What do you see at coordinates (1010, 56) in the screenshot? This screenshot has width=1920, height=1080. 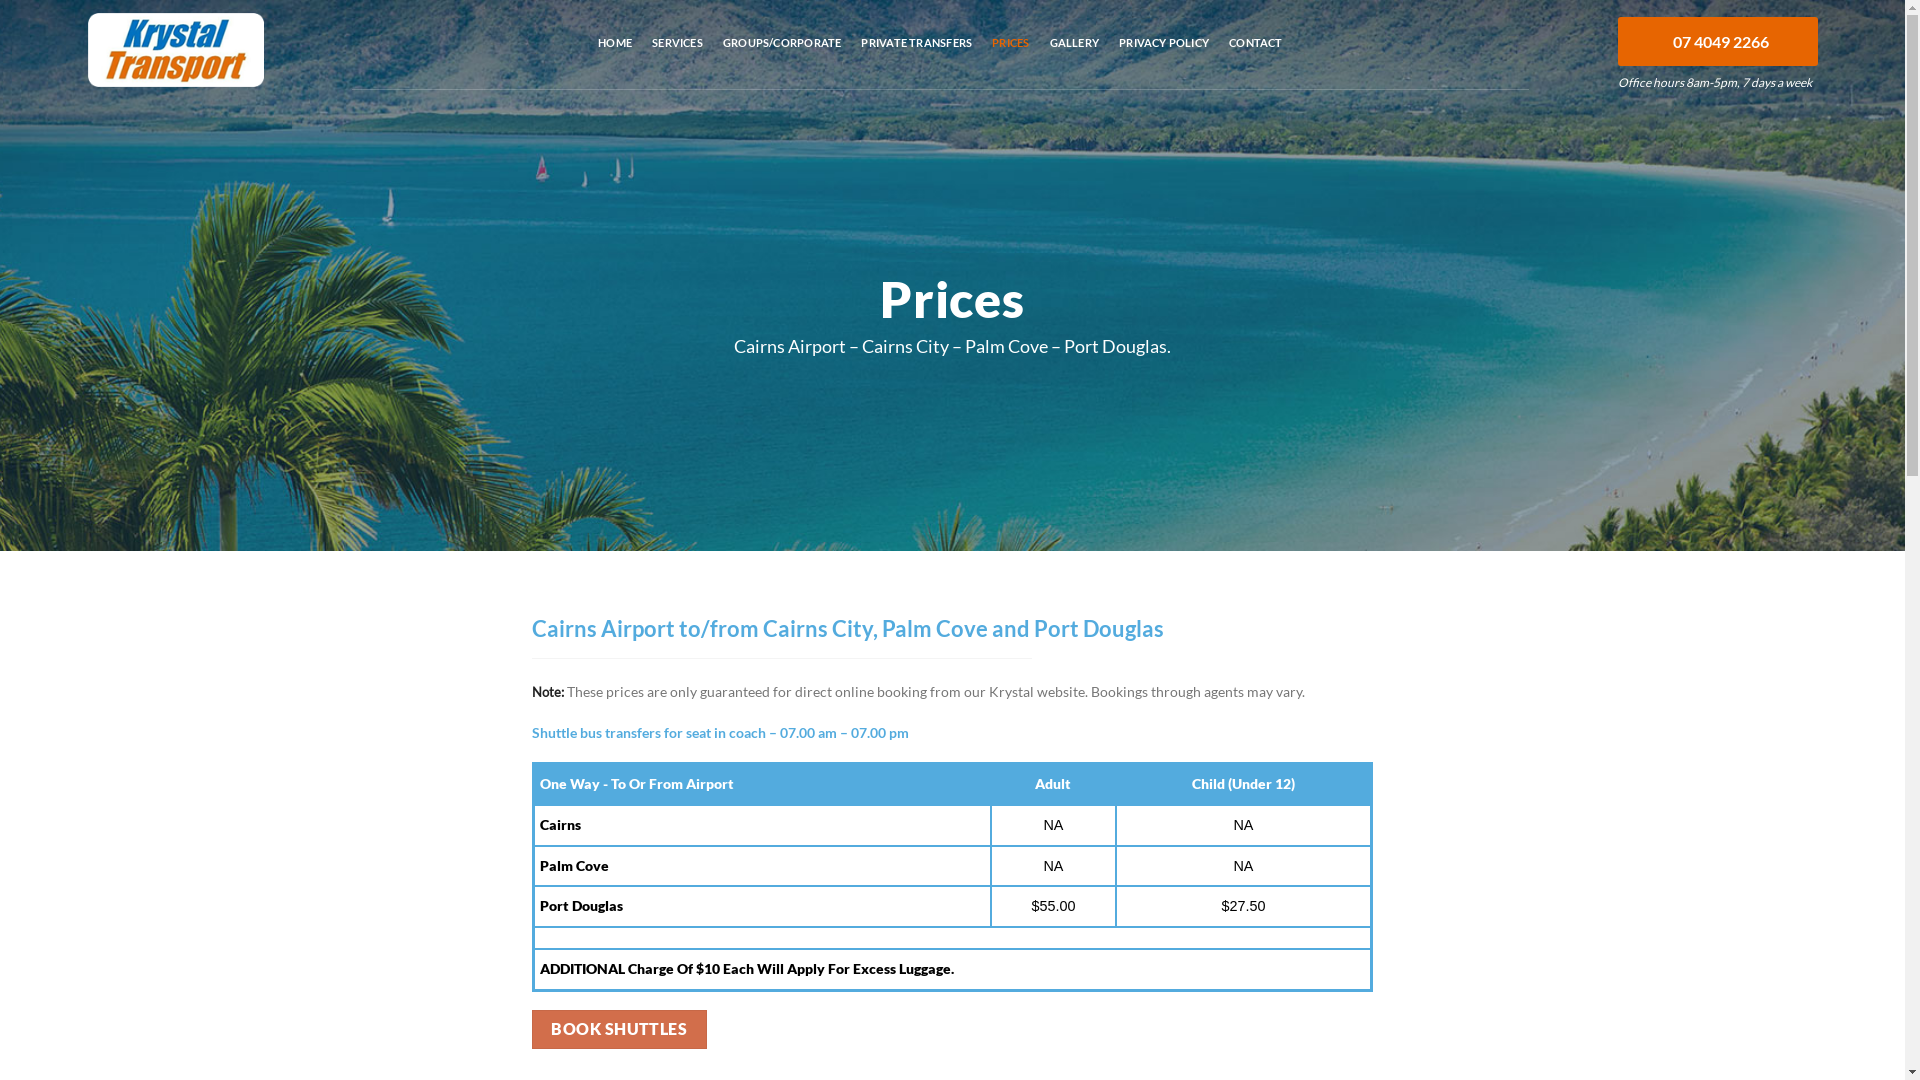 I see `PRICES` at bounding box center [1010, 56].